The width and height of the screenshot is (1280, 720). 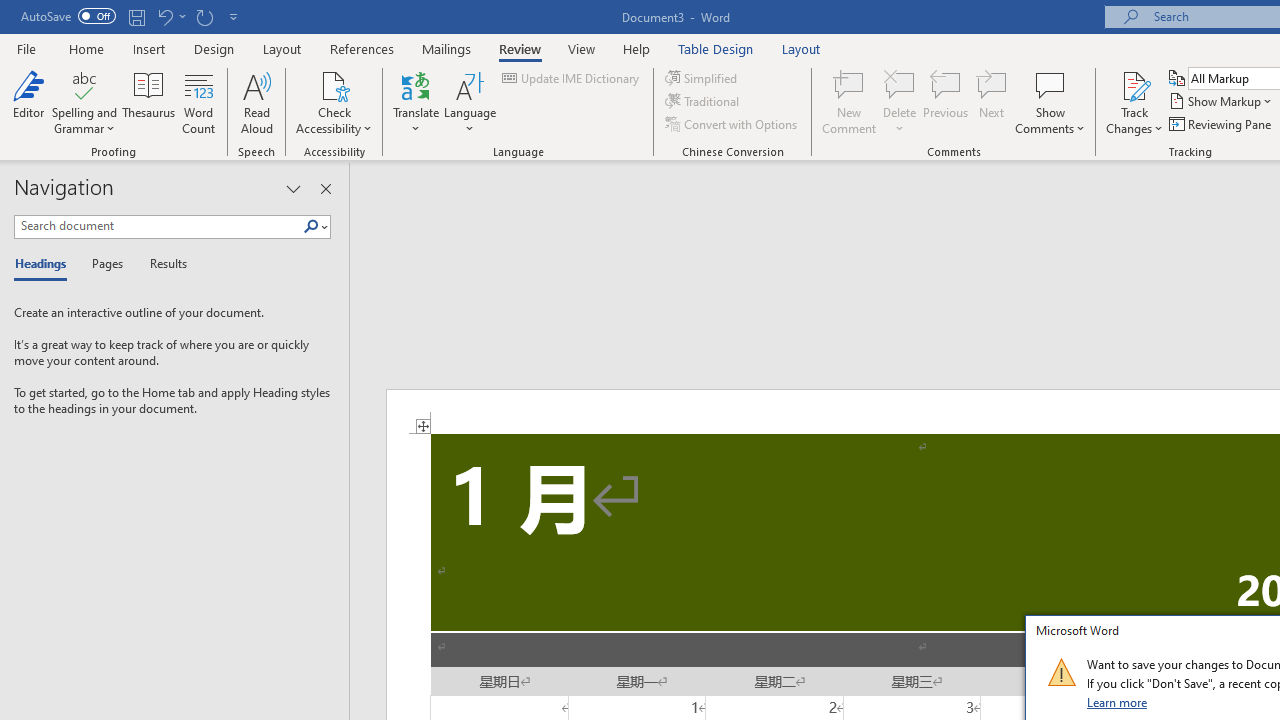 I want to click on Learn more, so click(x=1118, y=702).